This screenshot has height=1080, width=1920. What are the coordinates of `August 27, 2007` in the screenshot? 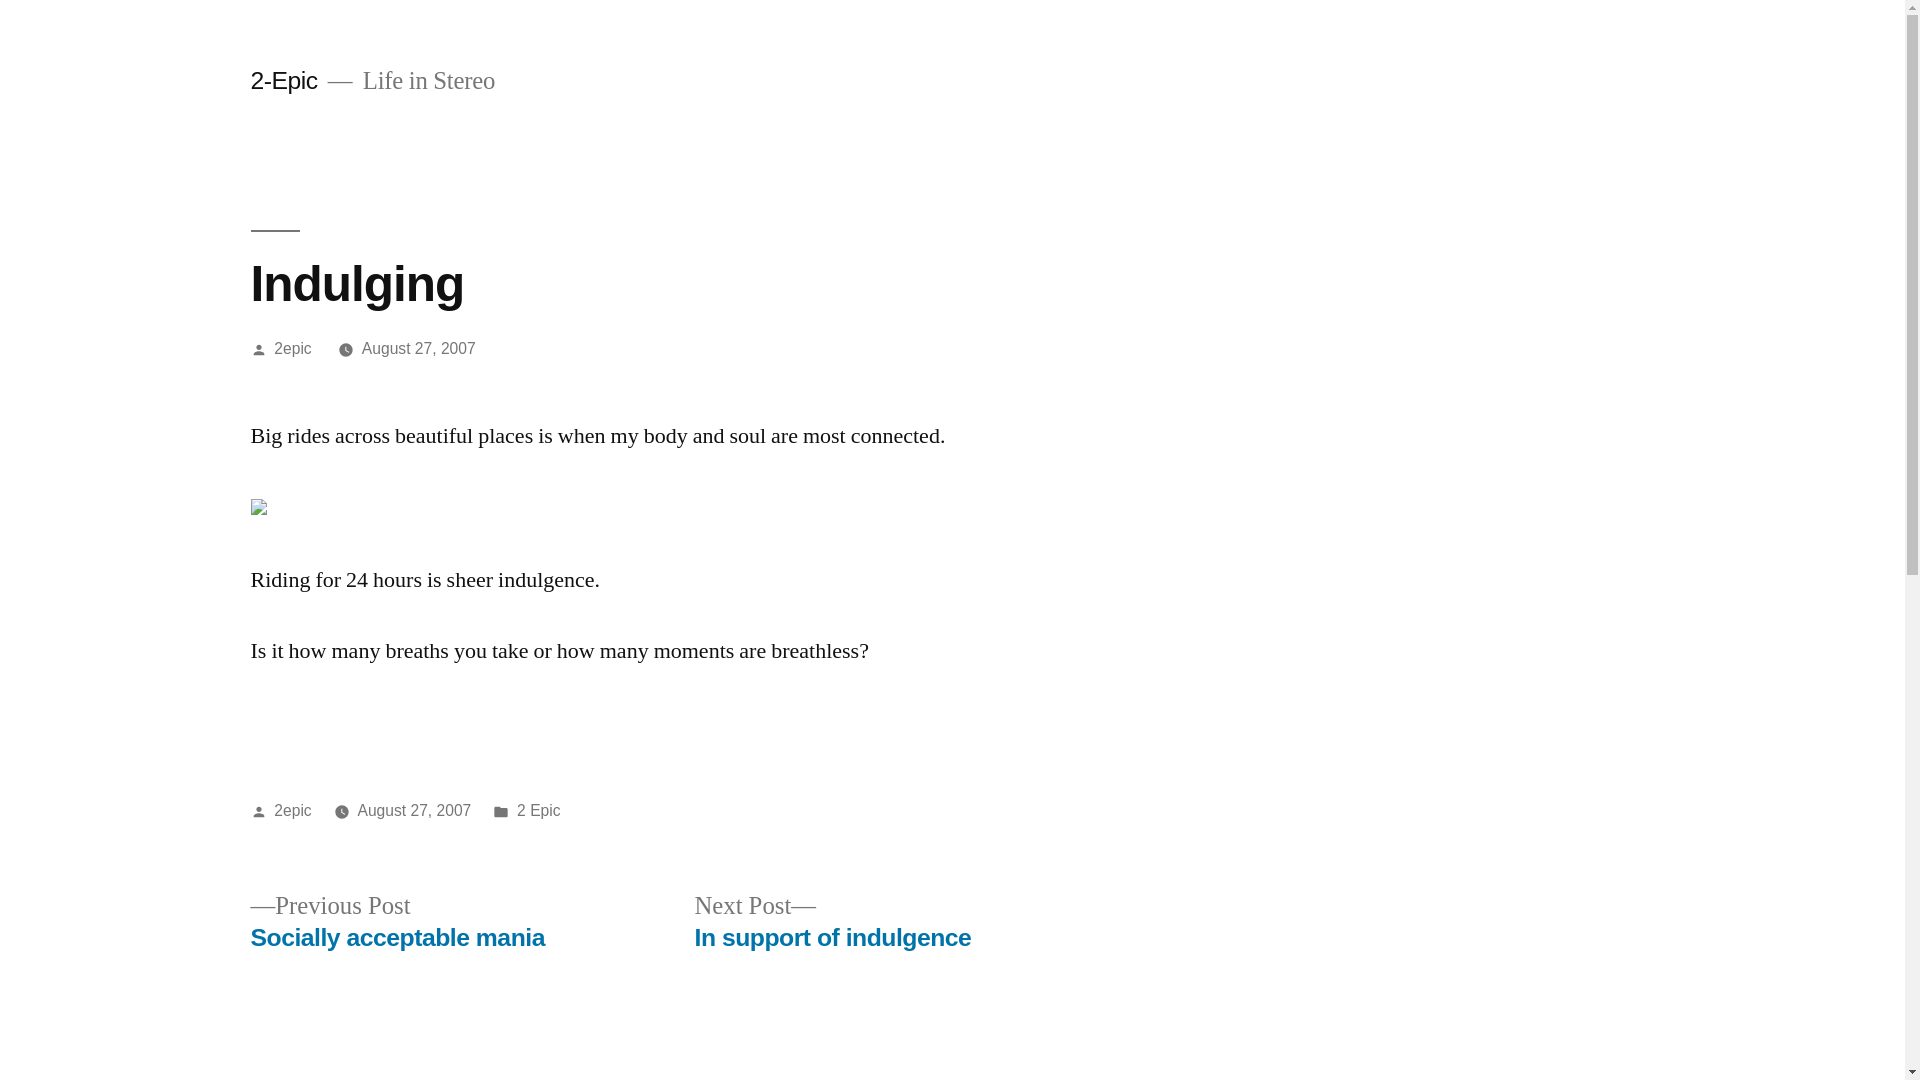 It's located at (414, 810).